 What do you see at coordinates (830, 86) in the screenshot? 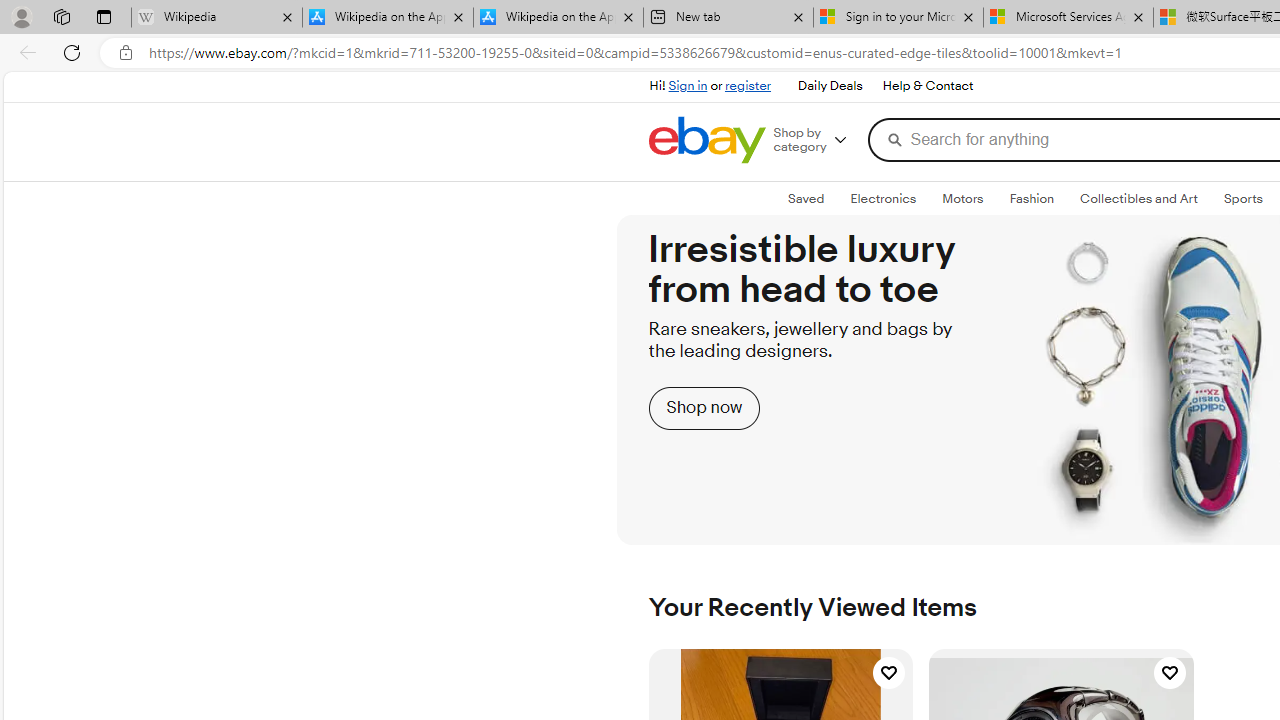
I see `Daily Deals` at bounding box center [830, 86].